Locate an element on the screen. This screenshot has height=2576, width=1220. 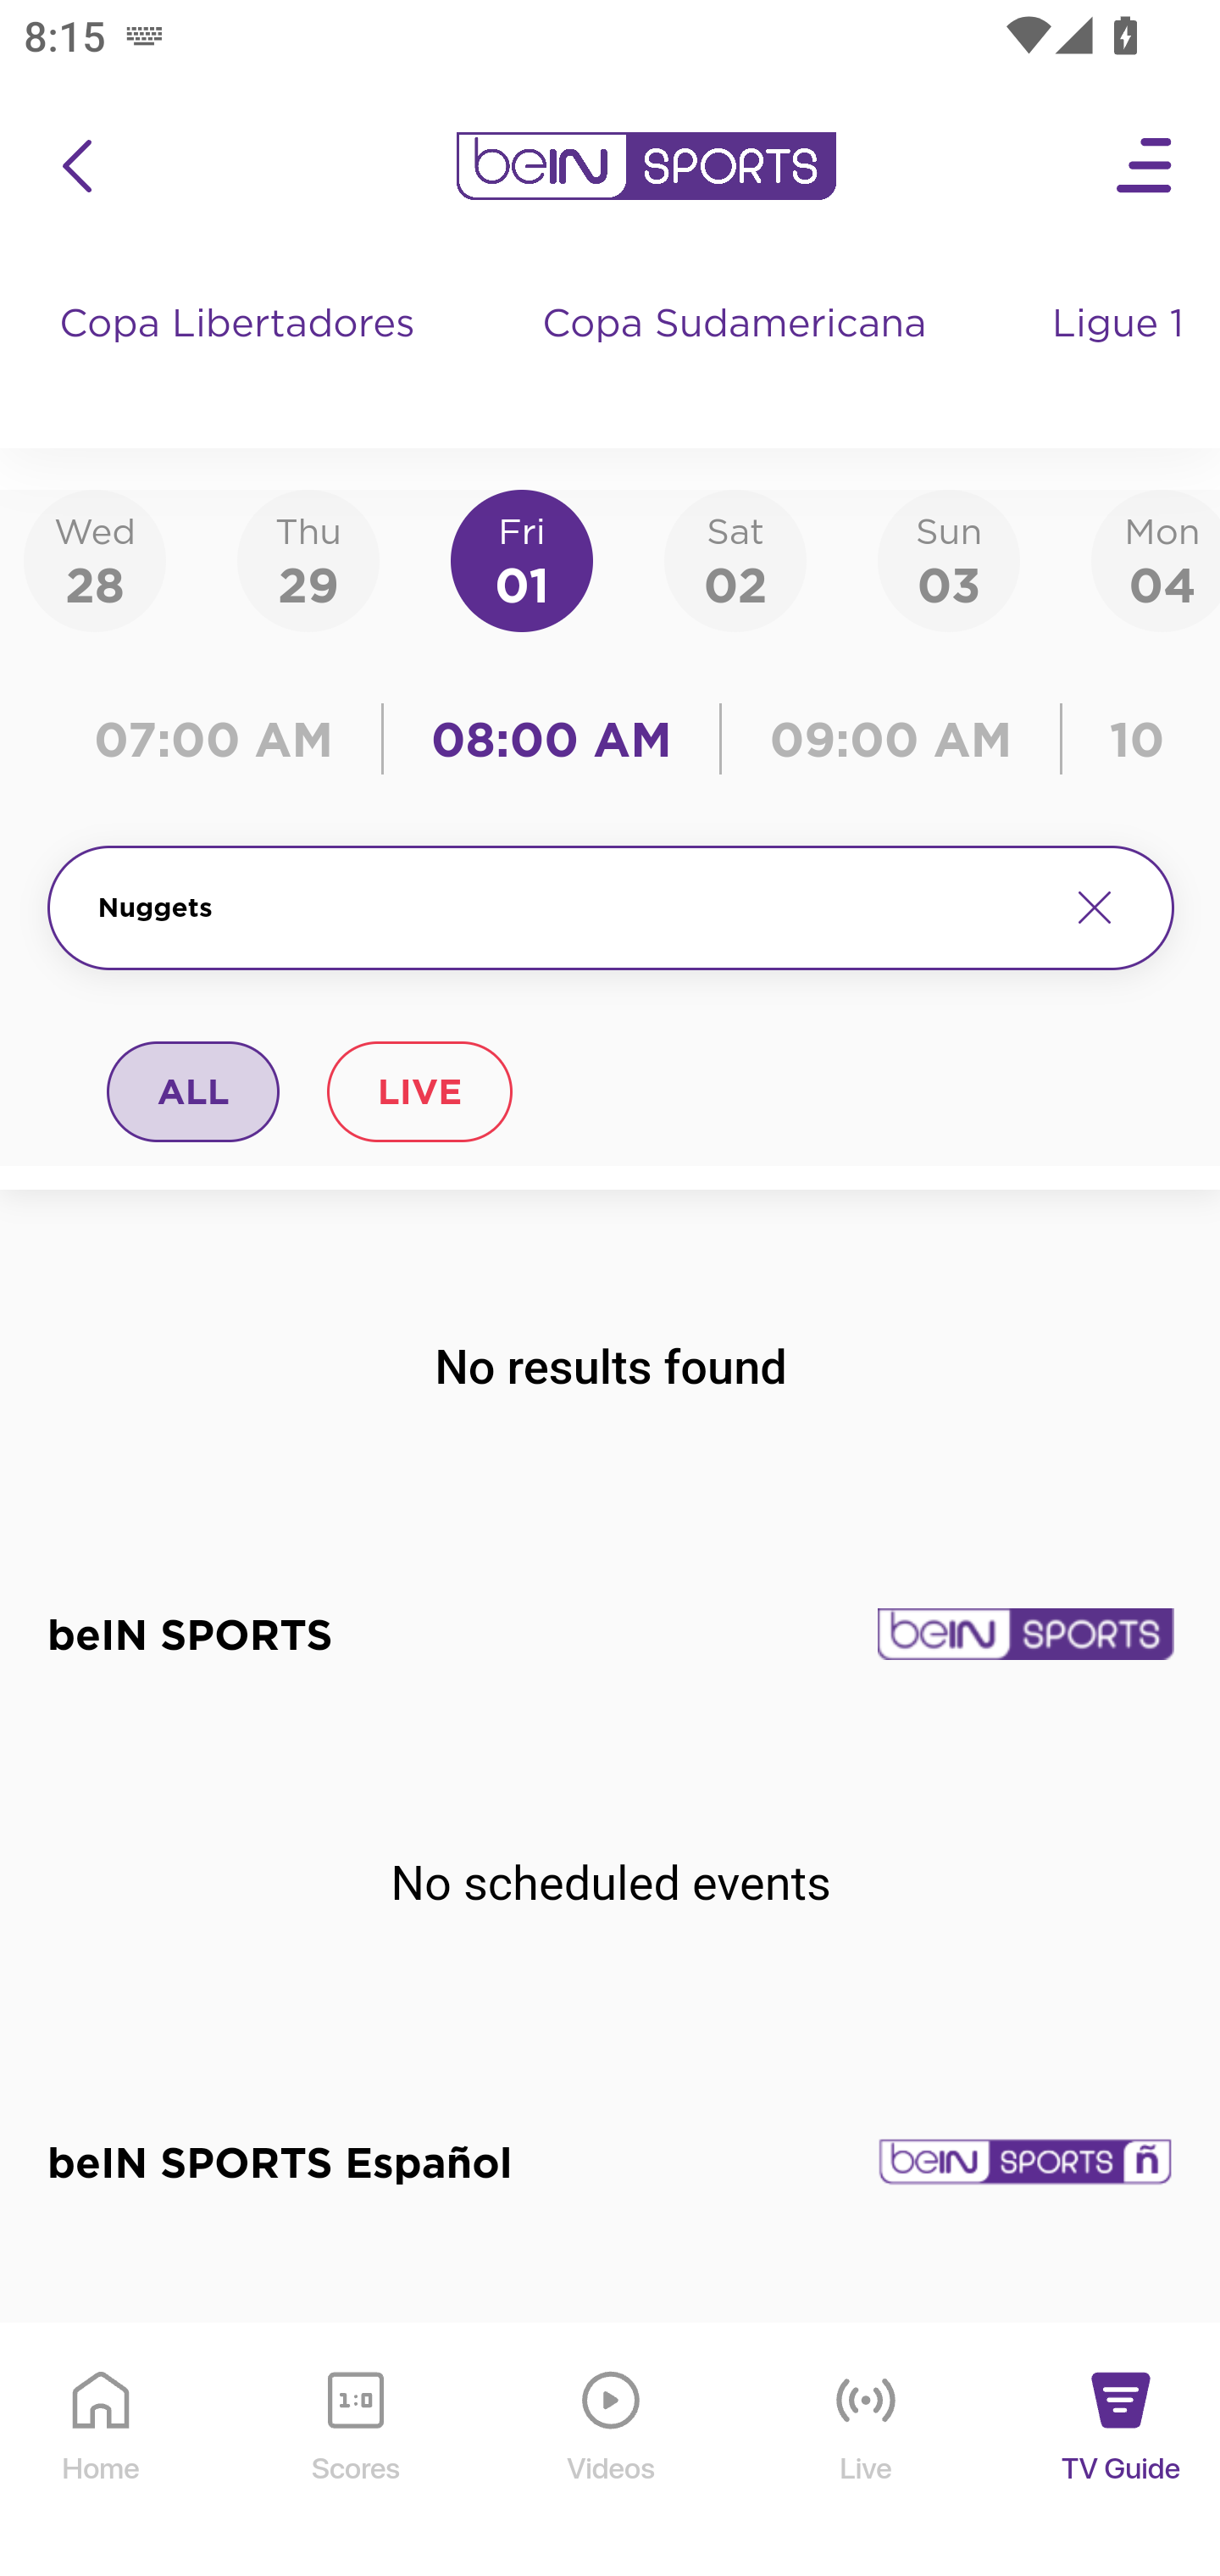
Nuggets is located at coordinates (569, 908).